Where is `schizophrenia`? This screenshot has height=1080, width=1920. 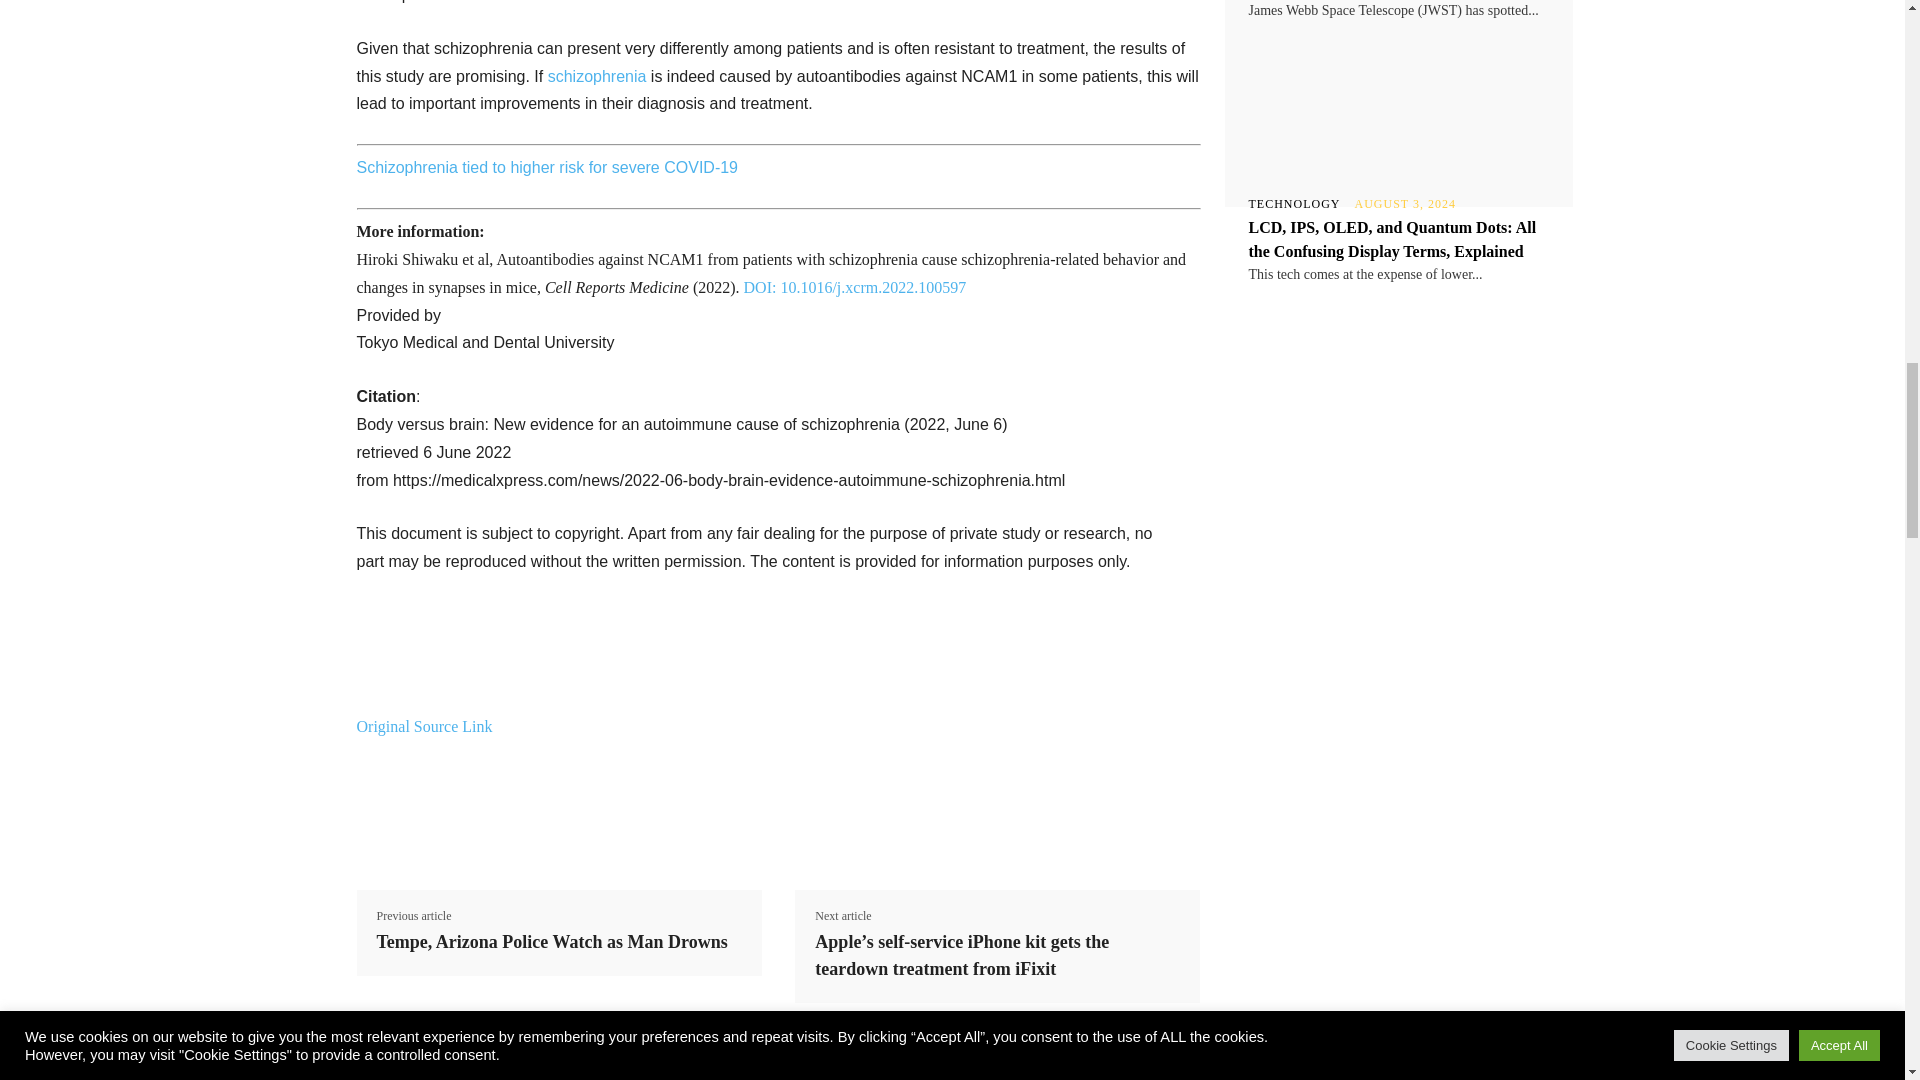
schizophrenia is located at coordinates (597, 76).